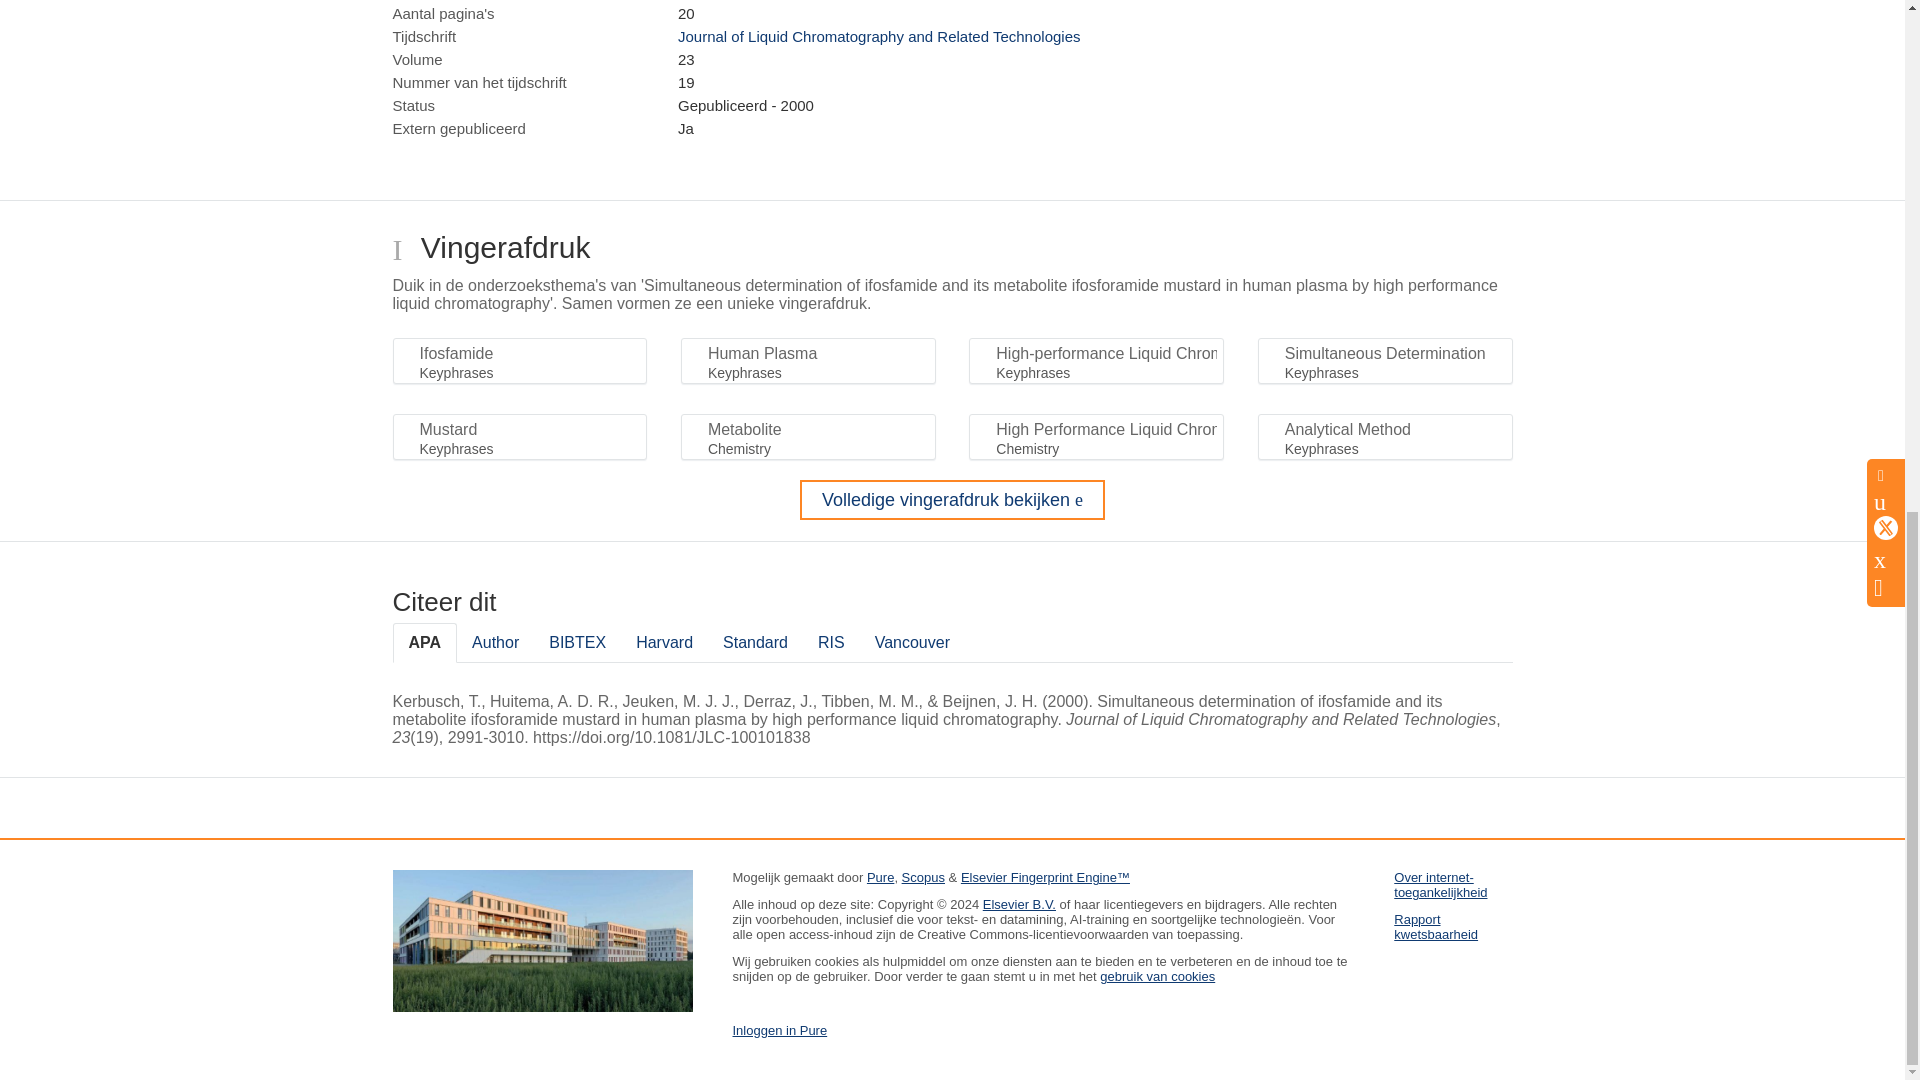 The width and height of the screenshot is (1920, 1080). Describe the element at coordinates (1020, 904) in the screenshot. I see `Elsevier B.V.` at that location.